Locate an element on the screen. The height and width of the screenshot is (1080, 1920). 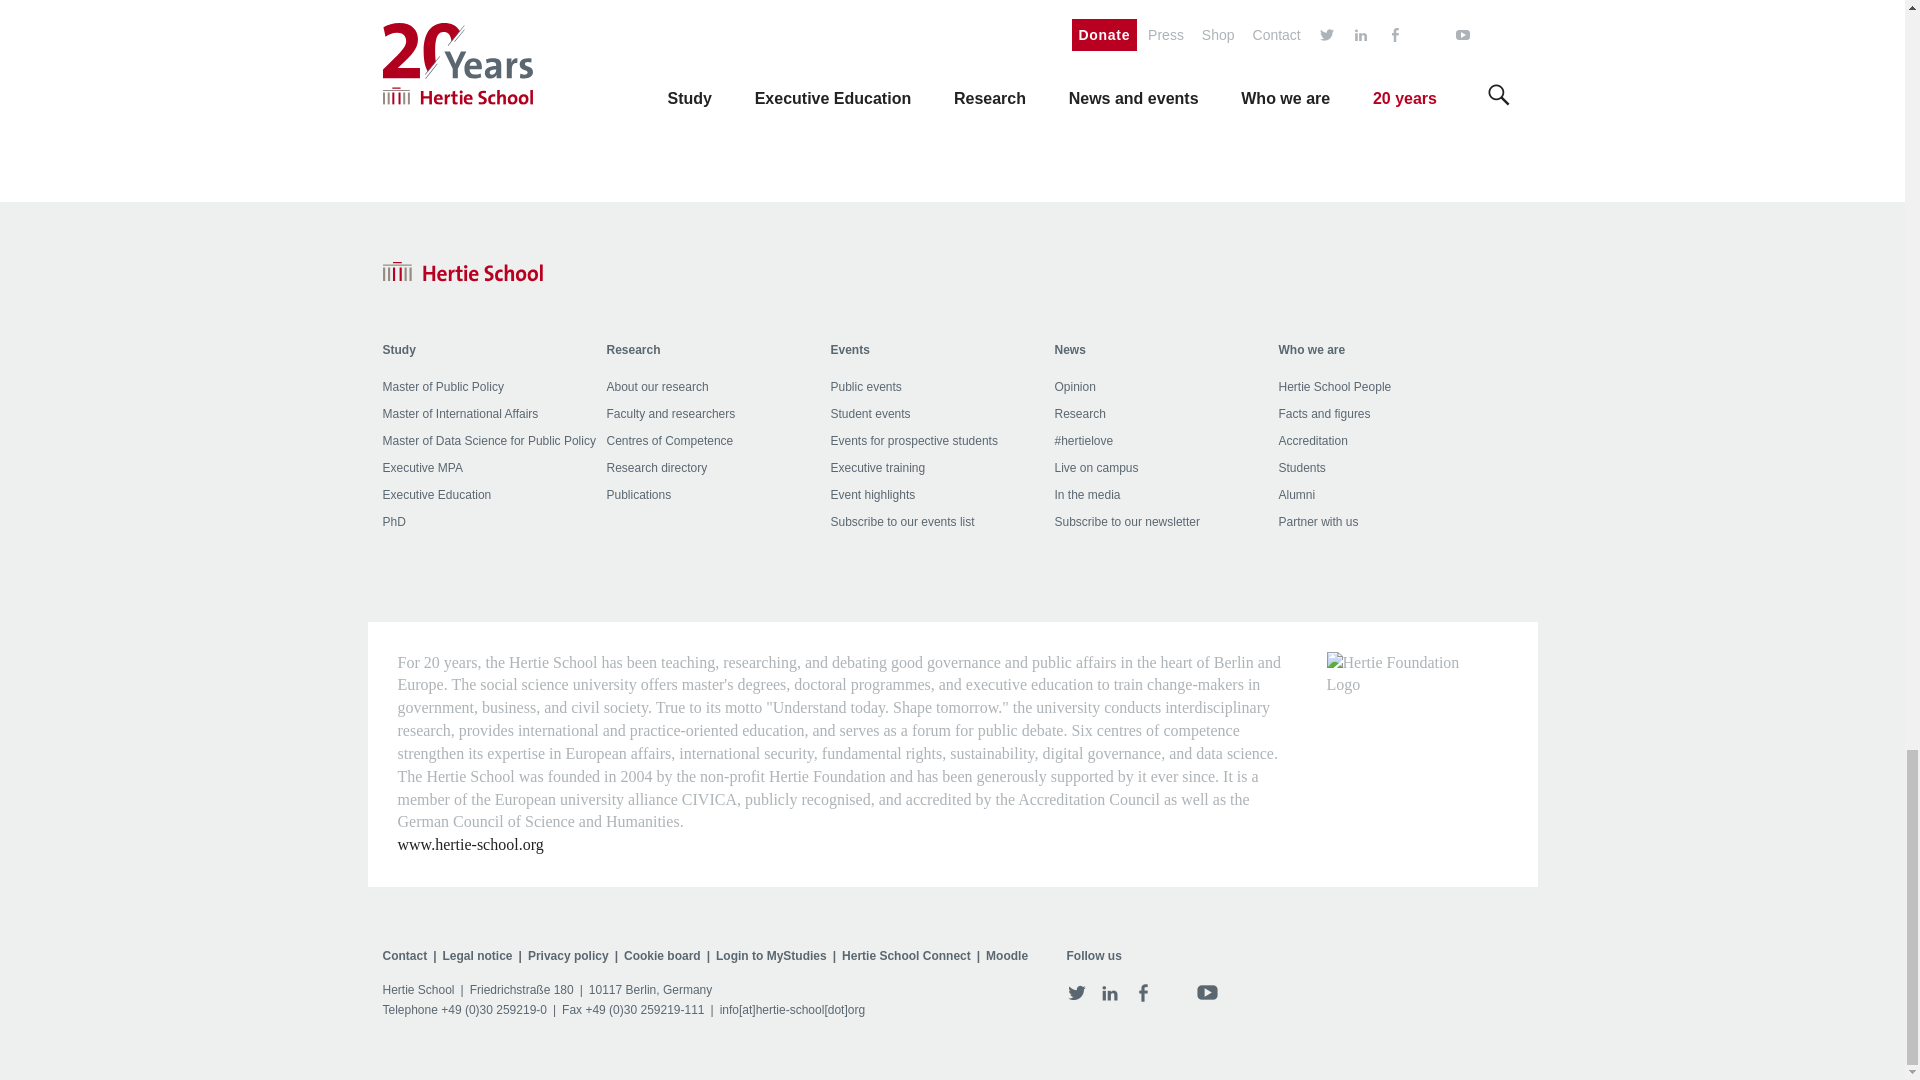
Master of Public Policy is located at coordinates (442, 387).